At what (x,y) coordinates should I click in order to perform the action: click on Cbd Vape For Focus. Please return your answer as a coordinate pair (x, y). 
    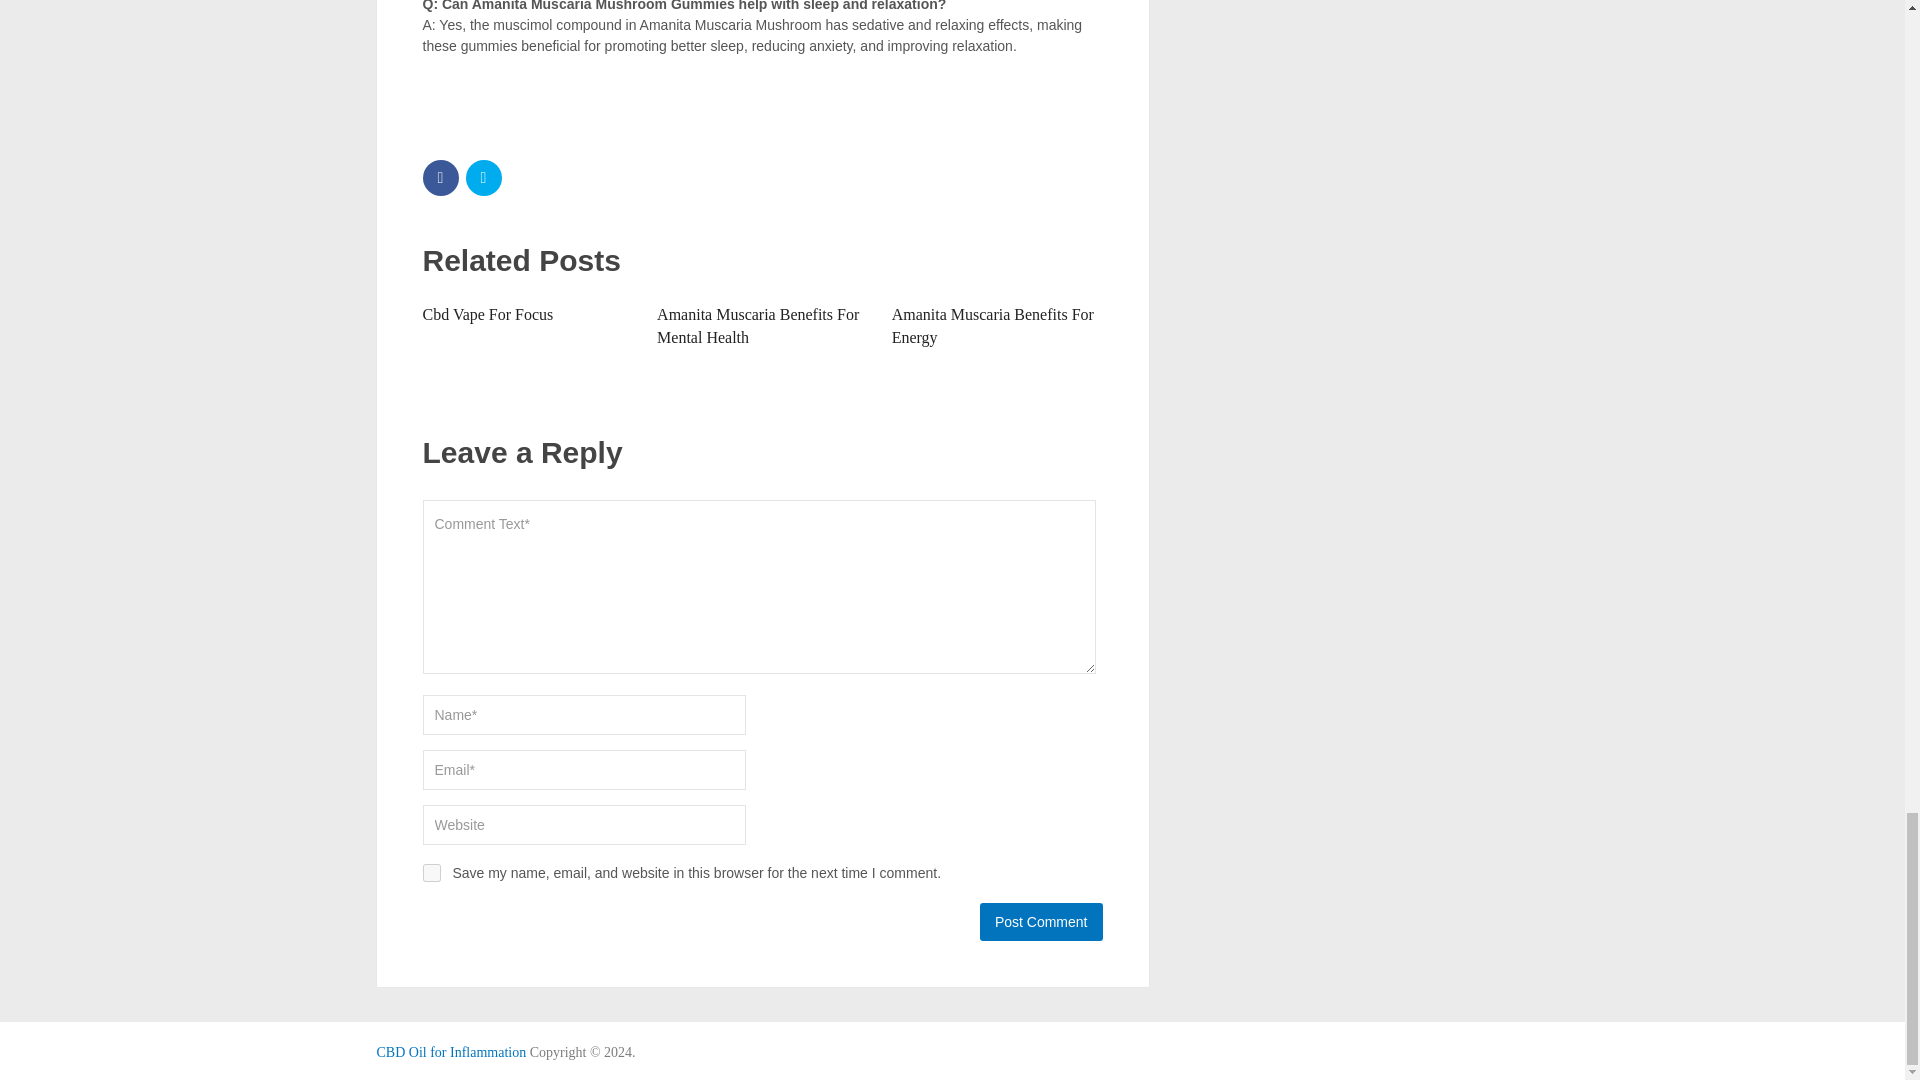
    Looking at the image, I should click on (487, 314).